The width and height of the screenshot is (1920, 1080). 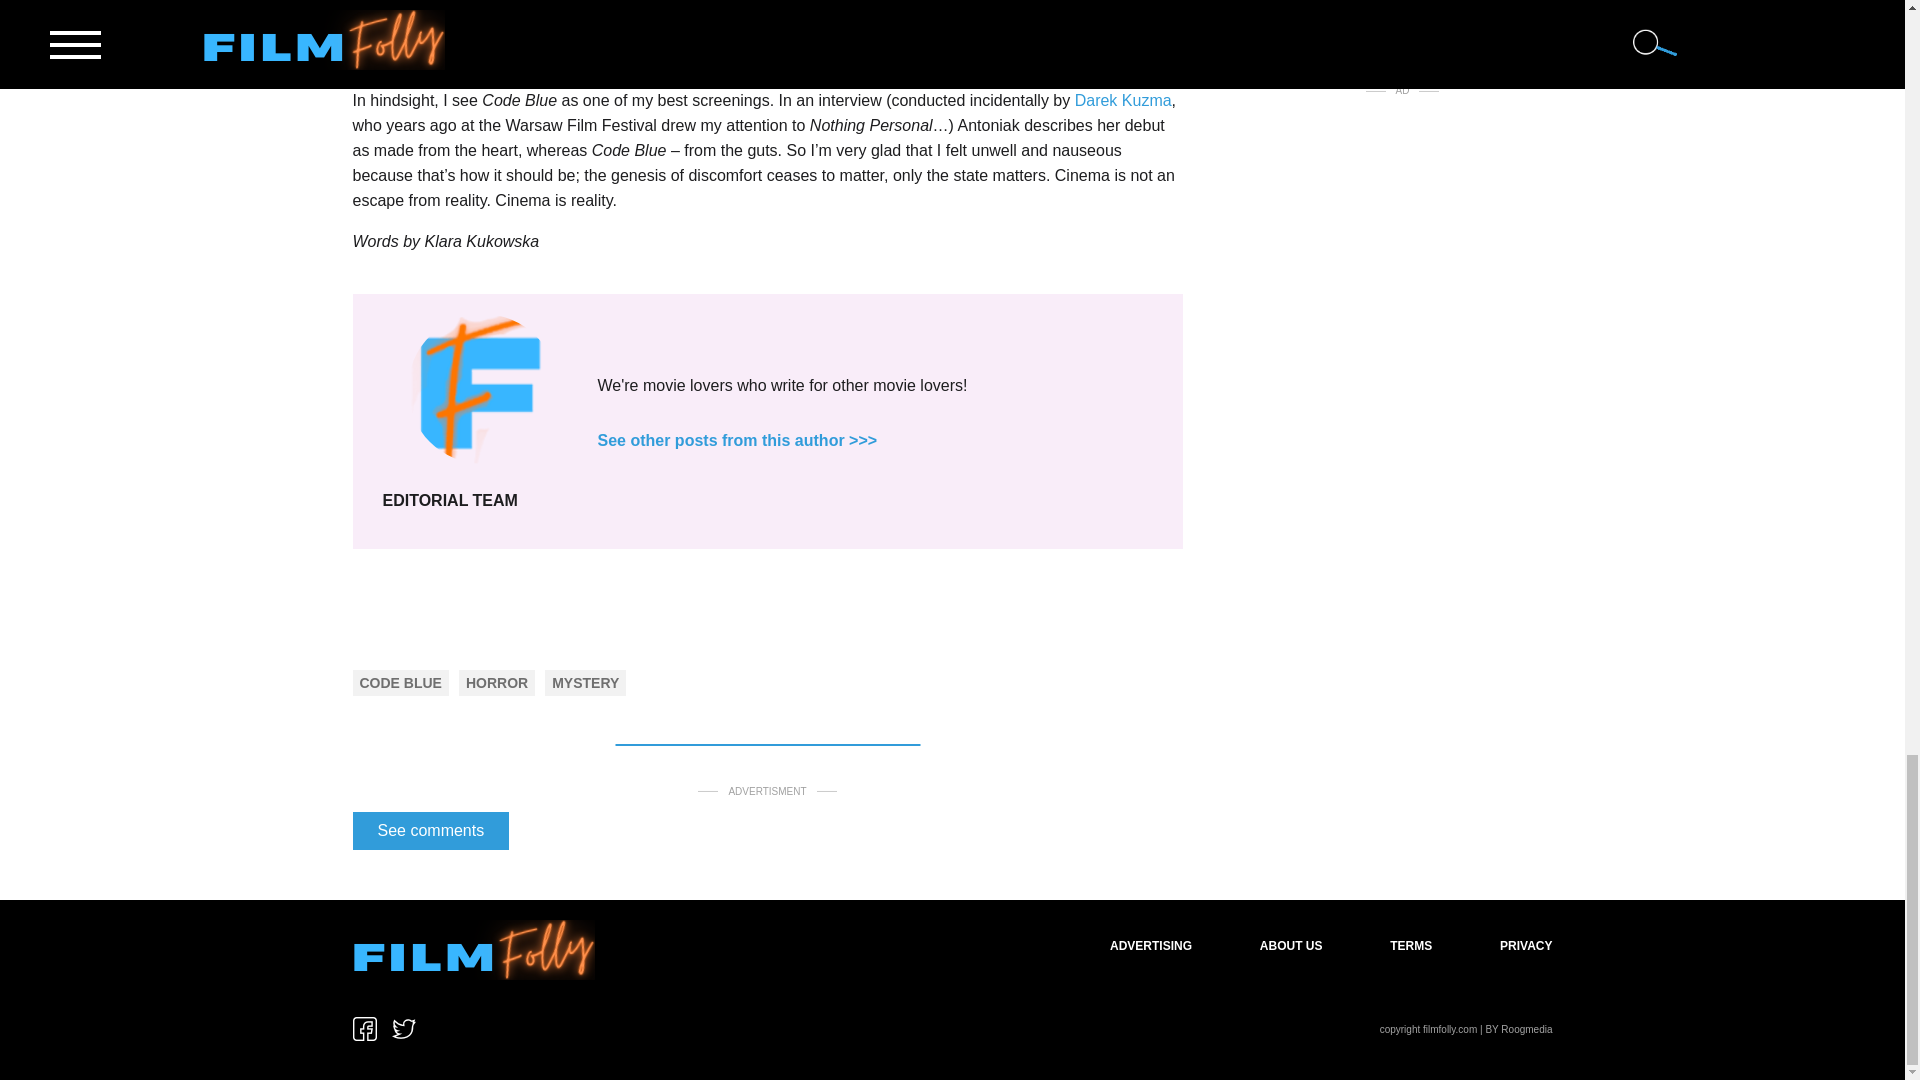 I want to click on MYSTERY, so click(x=585, y=683).